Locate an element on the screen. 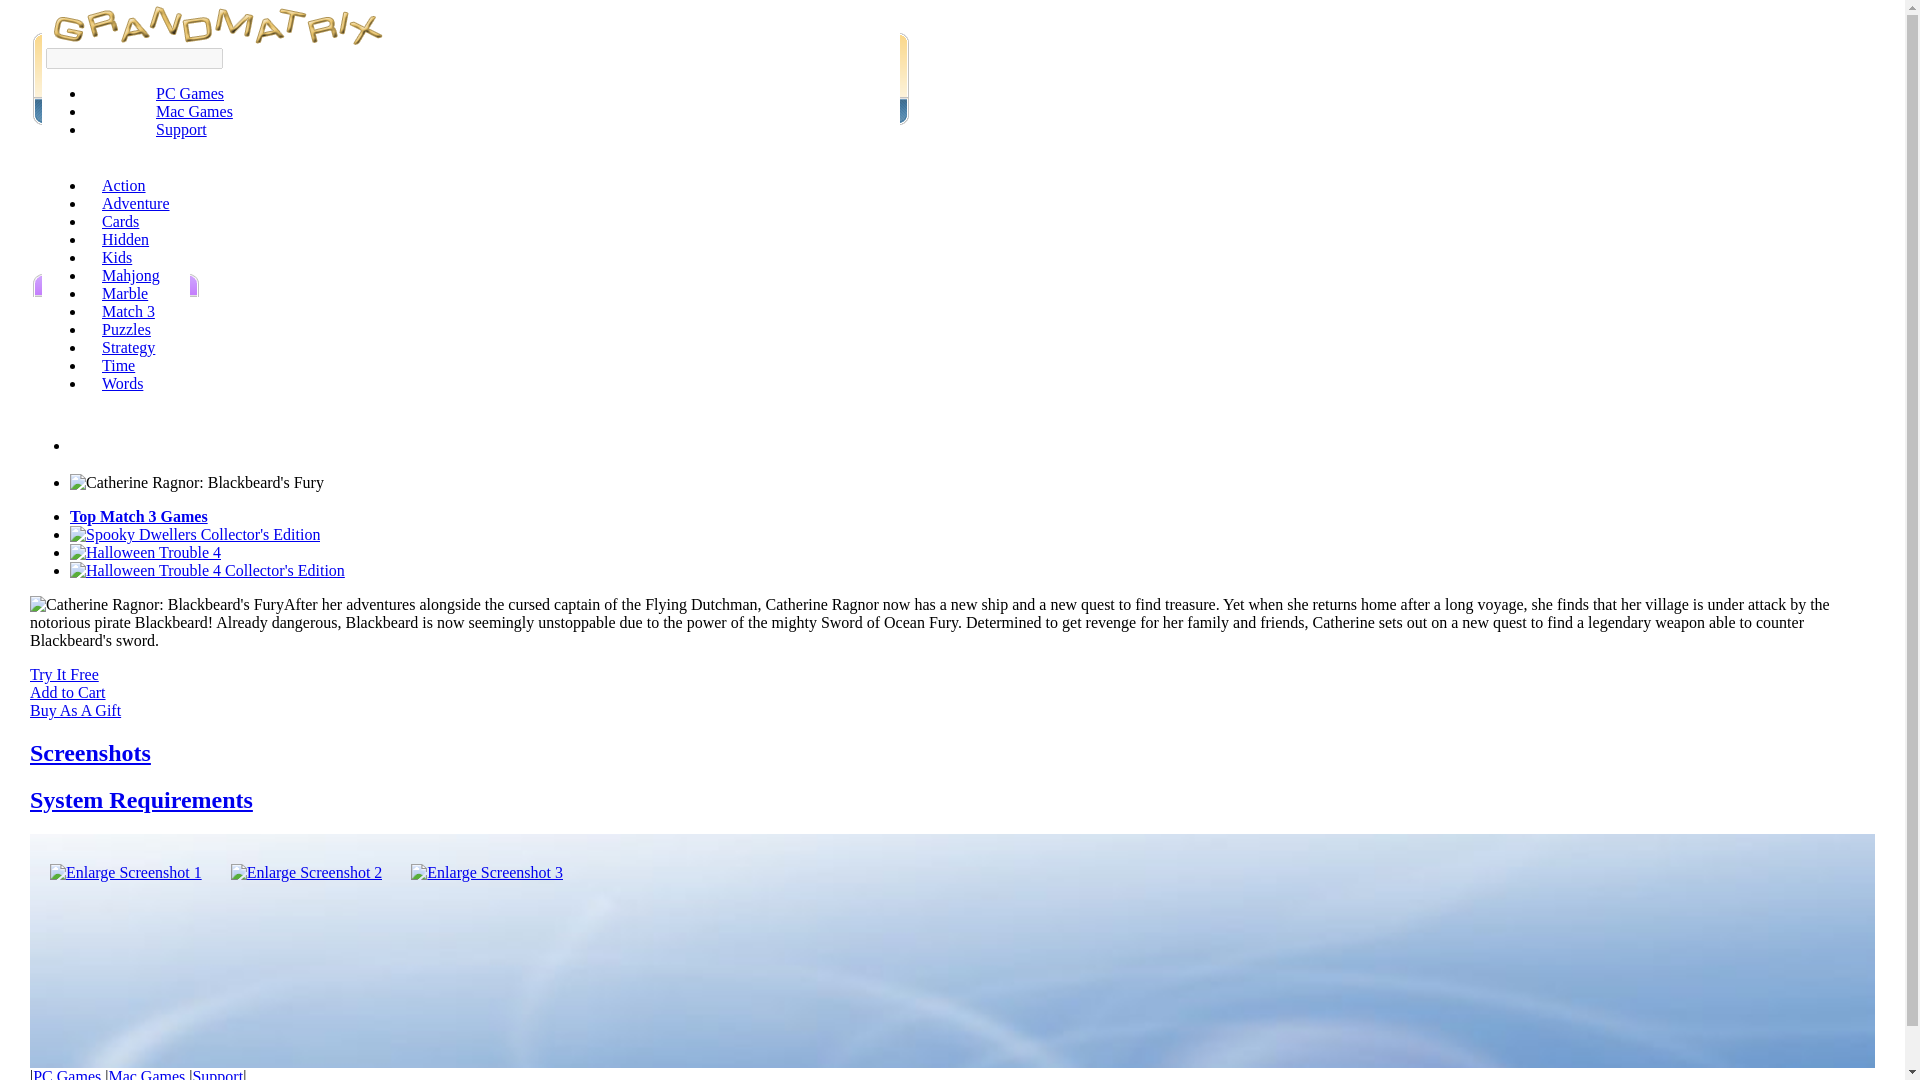  Marble is located at coordinates (124, 294).